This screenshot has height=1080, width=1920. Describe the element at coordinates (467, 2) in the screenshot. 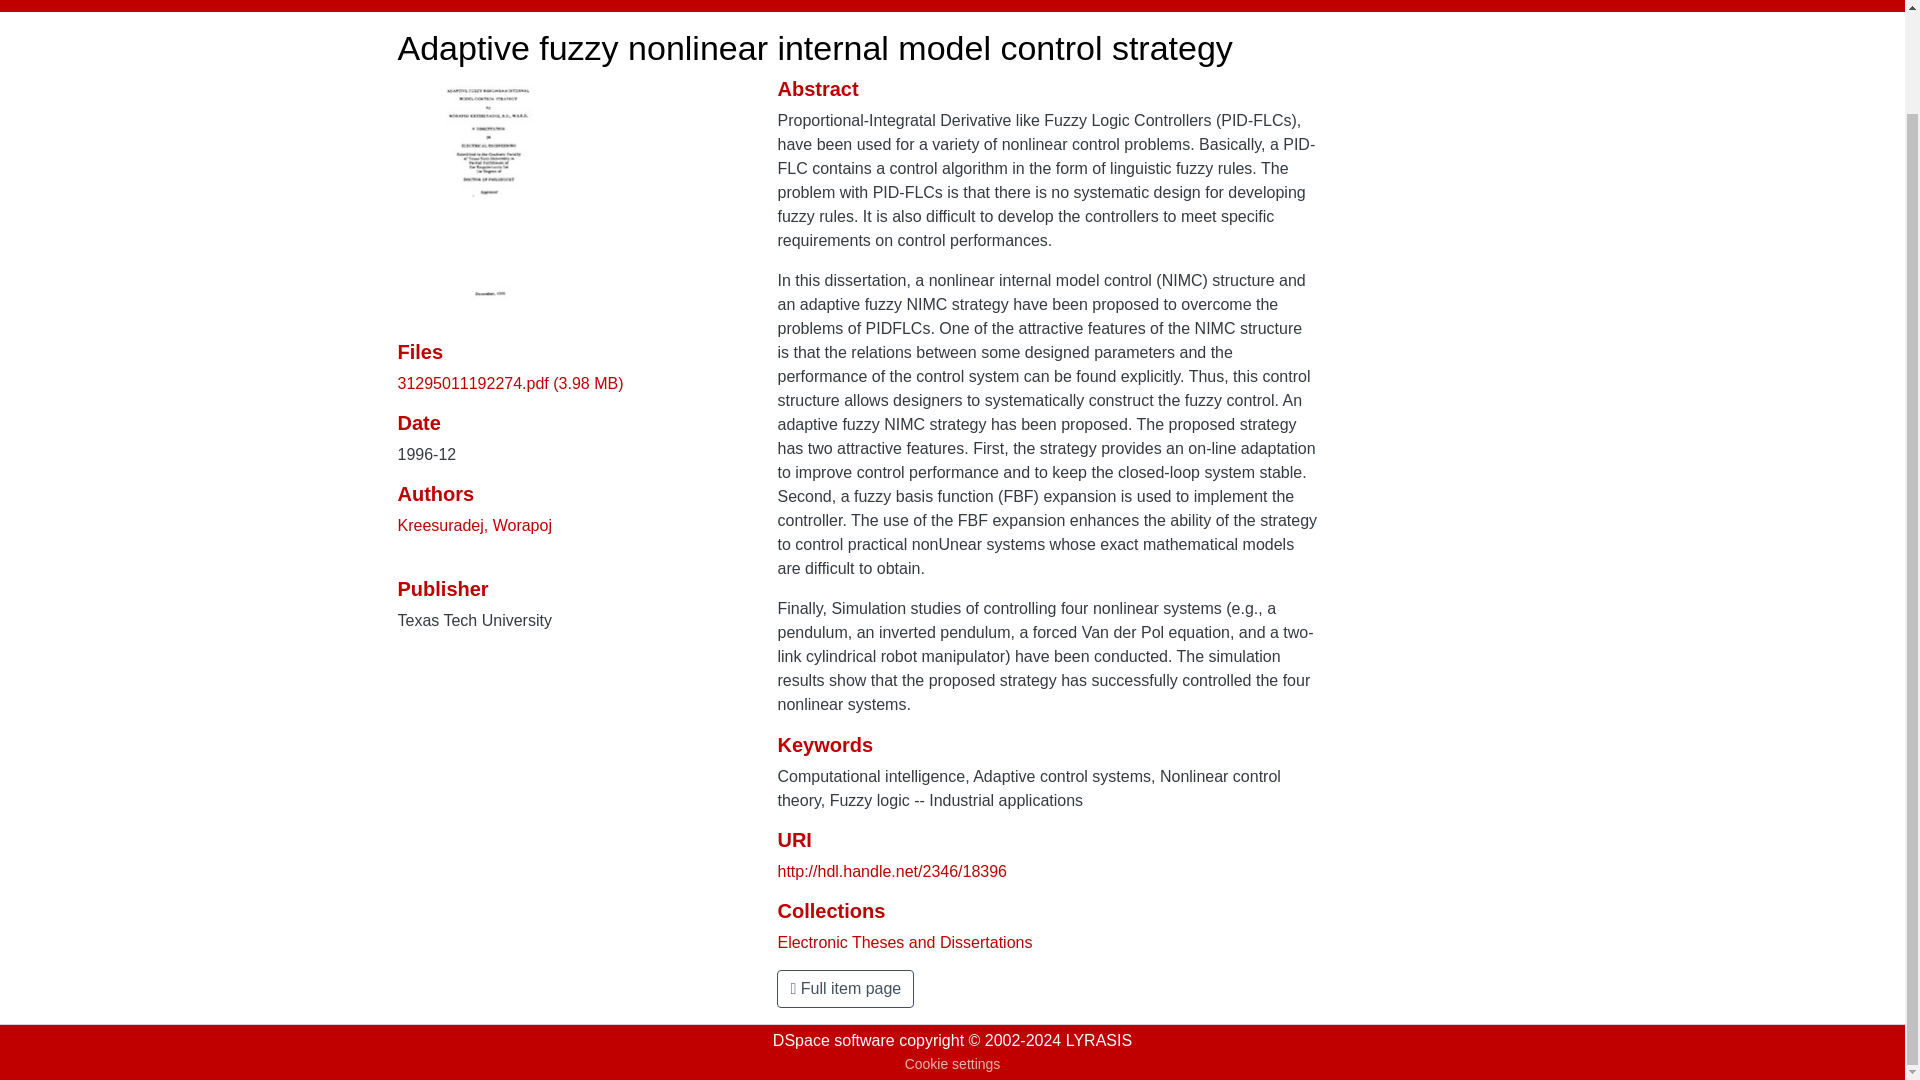

I see `TTU DSpace Home` at that location.